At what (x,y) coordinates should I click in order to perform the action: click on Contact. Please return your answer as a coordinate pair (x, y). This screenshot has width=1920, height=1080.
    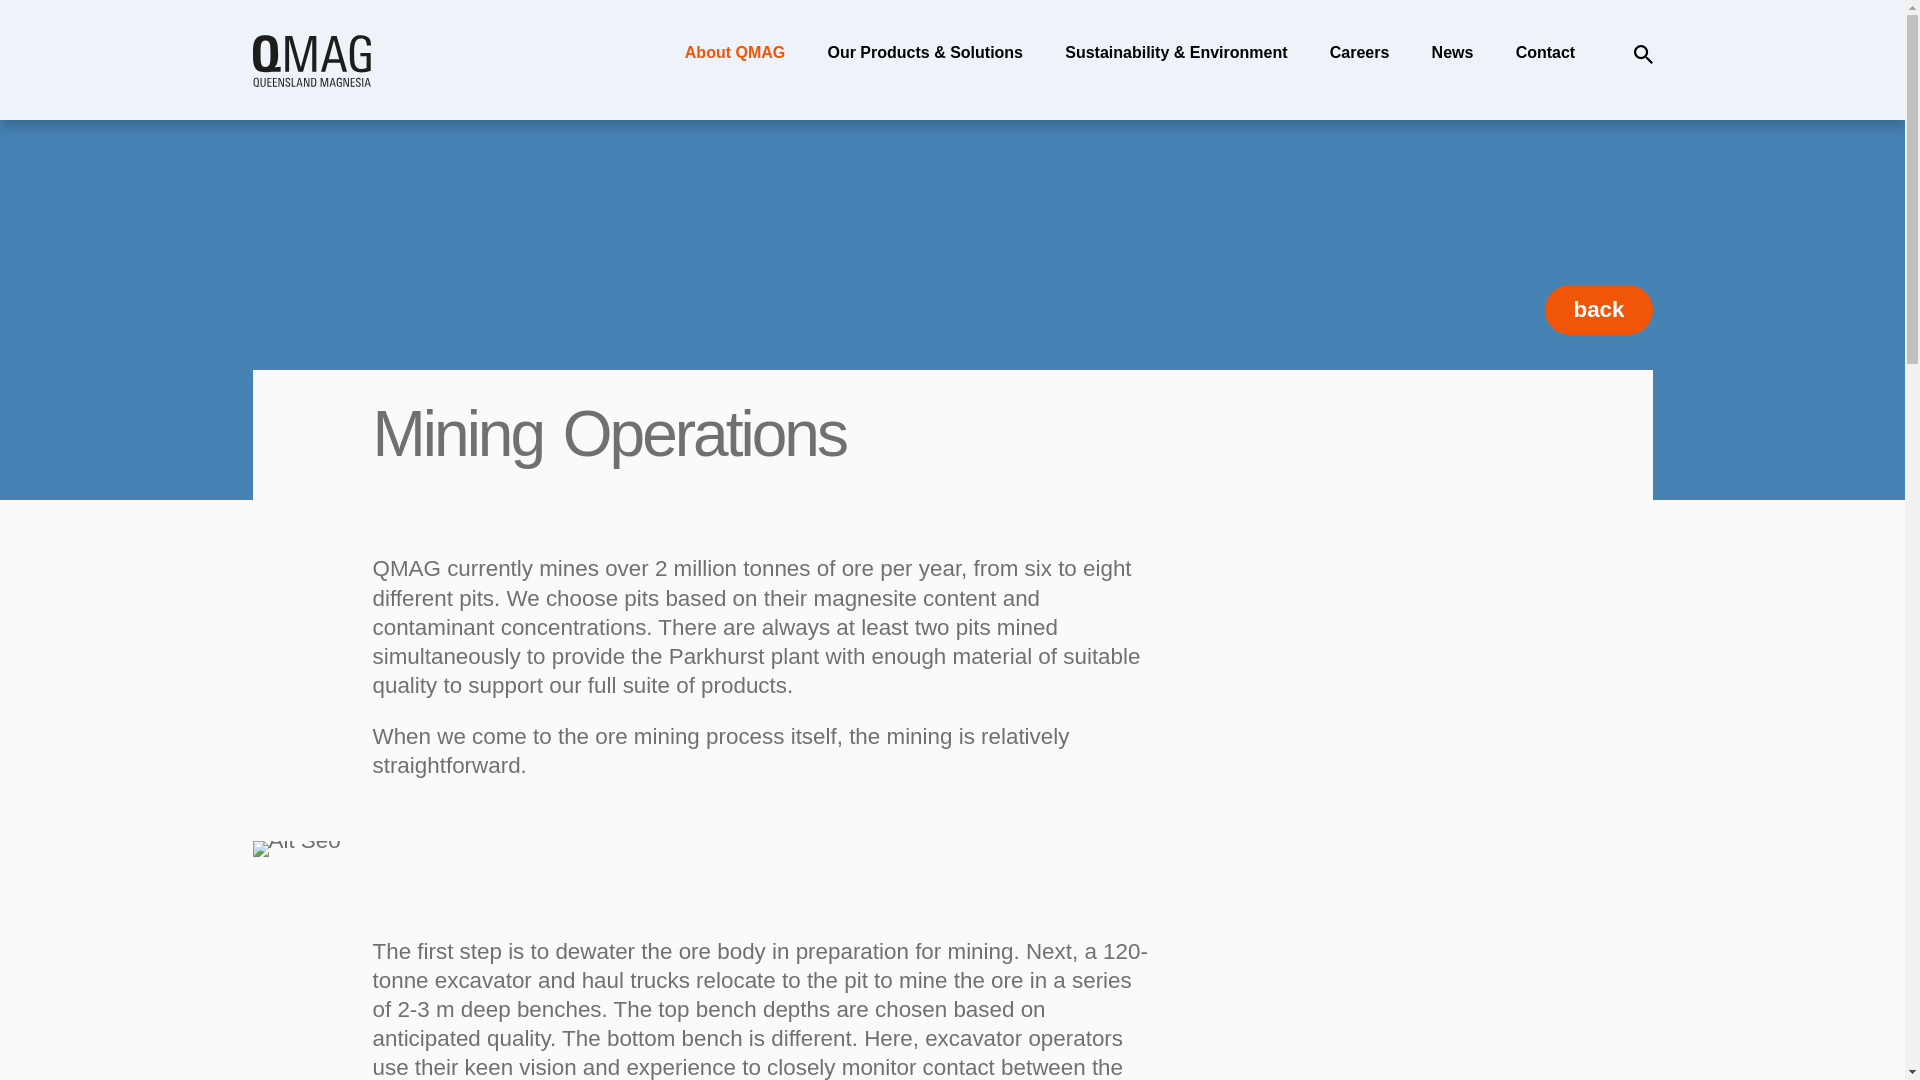
    Looking at the image, I should click on (1546, 52).